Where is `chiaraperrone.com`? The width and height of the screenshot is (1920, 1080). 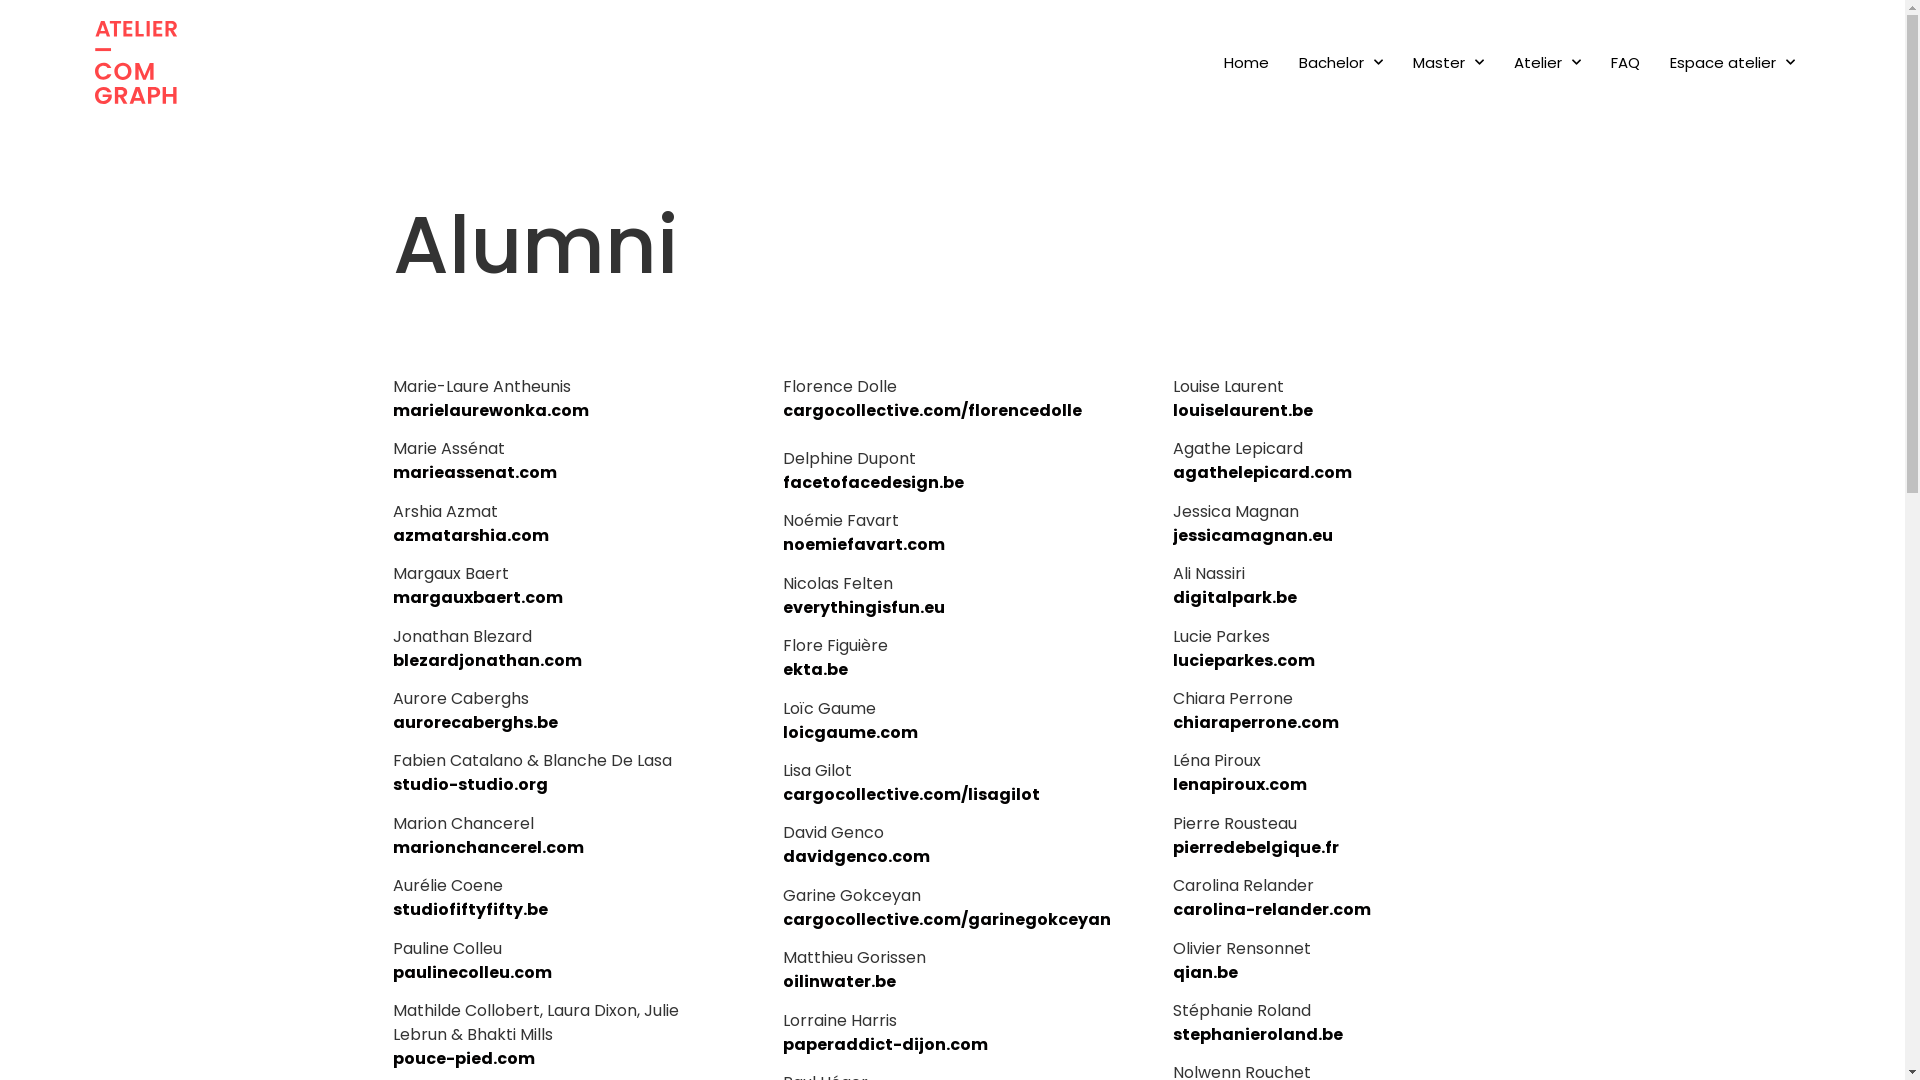
chiaraperrone.com is located at coordinates (1255, 722).